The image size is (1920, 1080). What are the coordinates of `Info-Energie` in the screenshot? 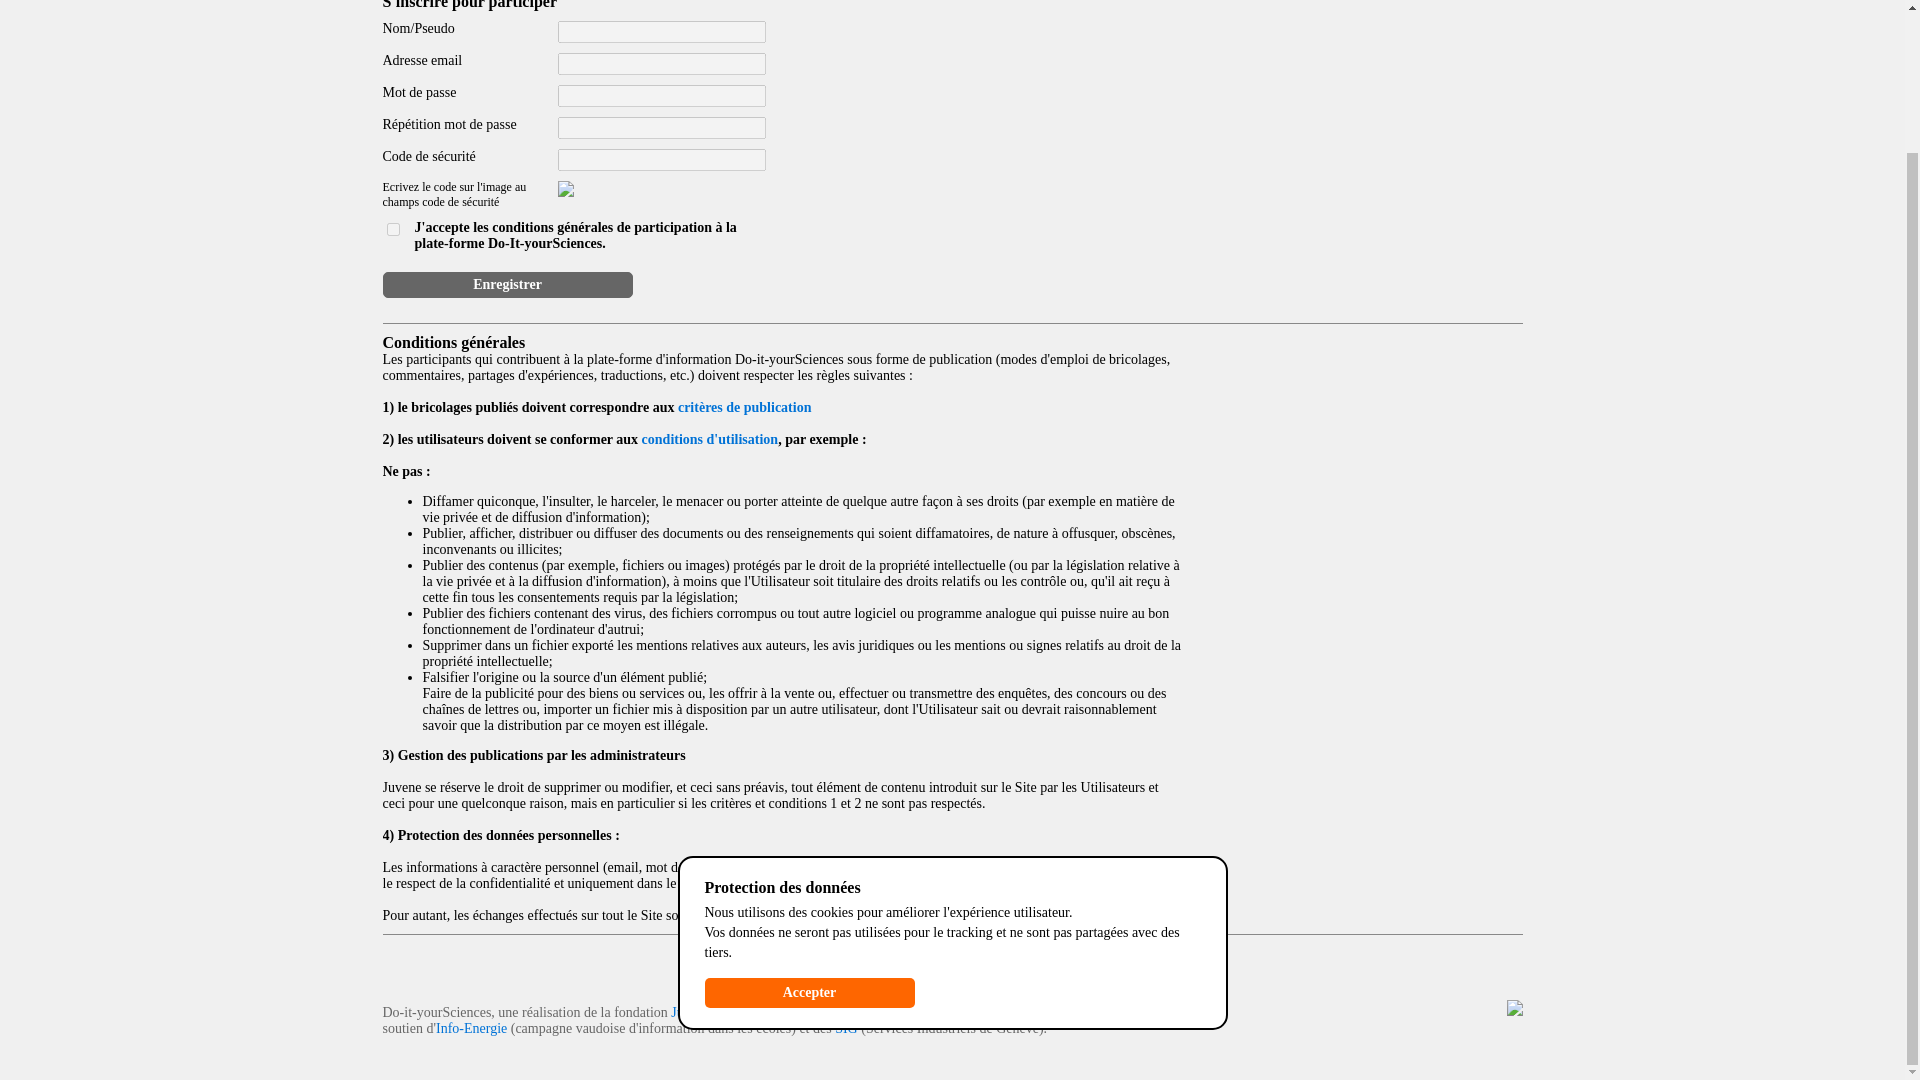 It's located at (470, 1028).